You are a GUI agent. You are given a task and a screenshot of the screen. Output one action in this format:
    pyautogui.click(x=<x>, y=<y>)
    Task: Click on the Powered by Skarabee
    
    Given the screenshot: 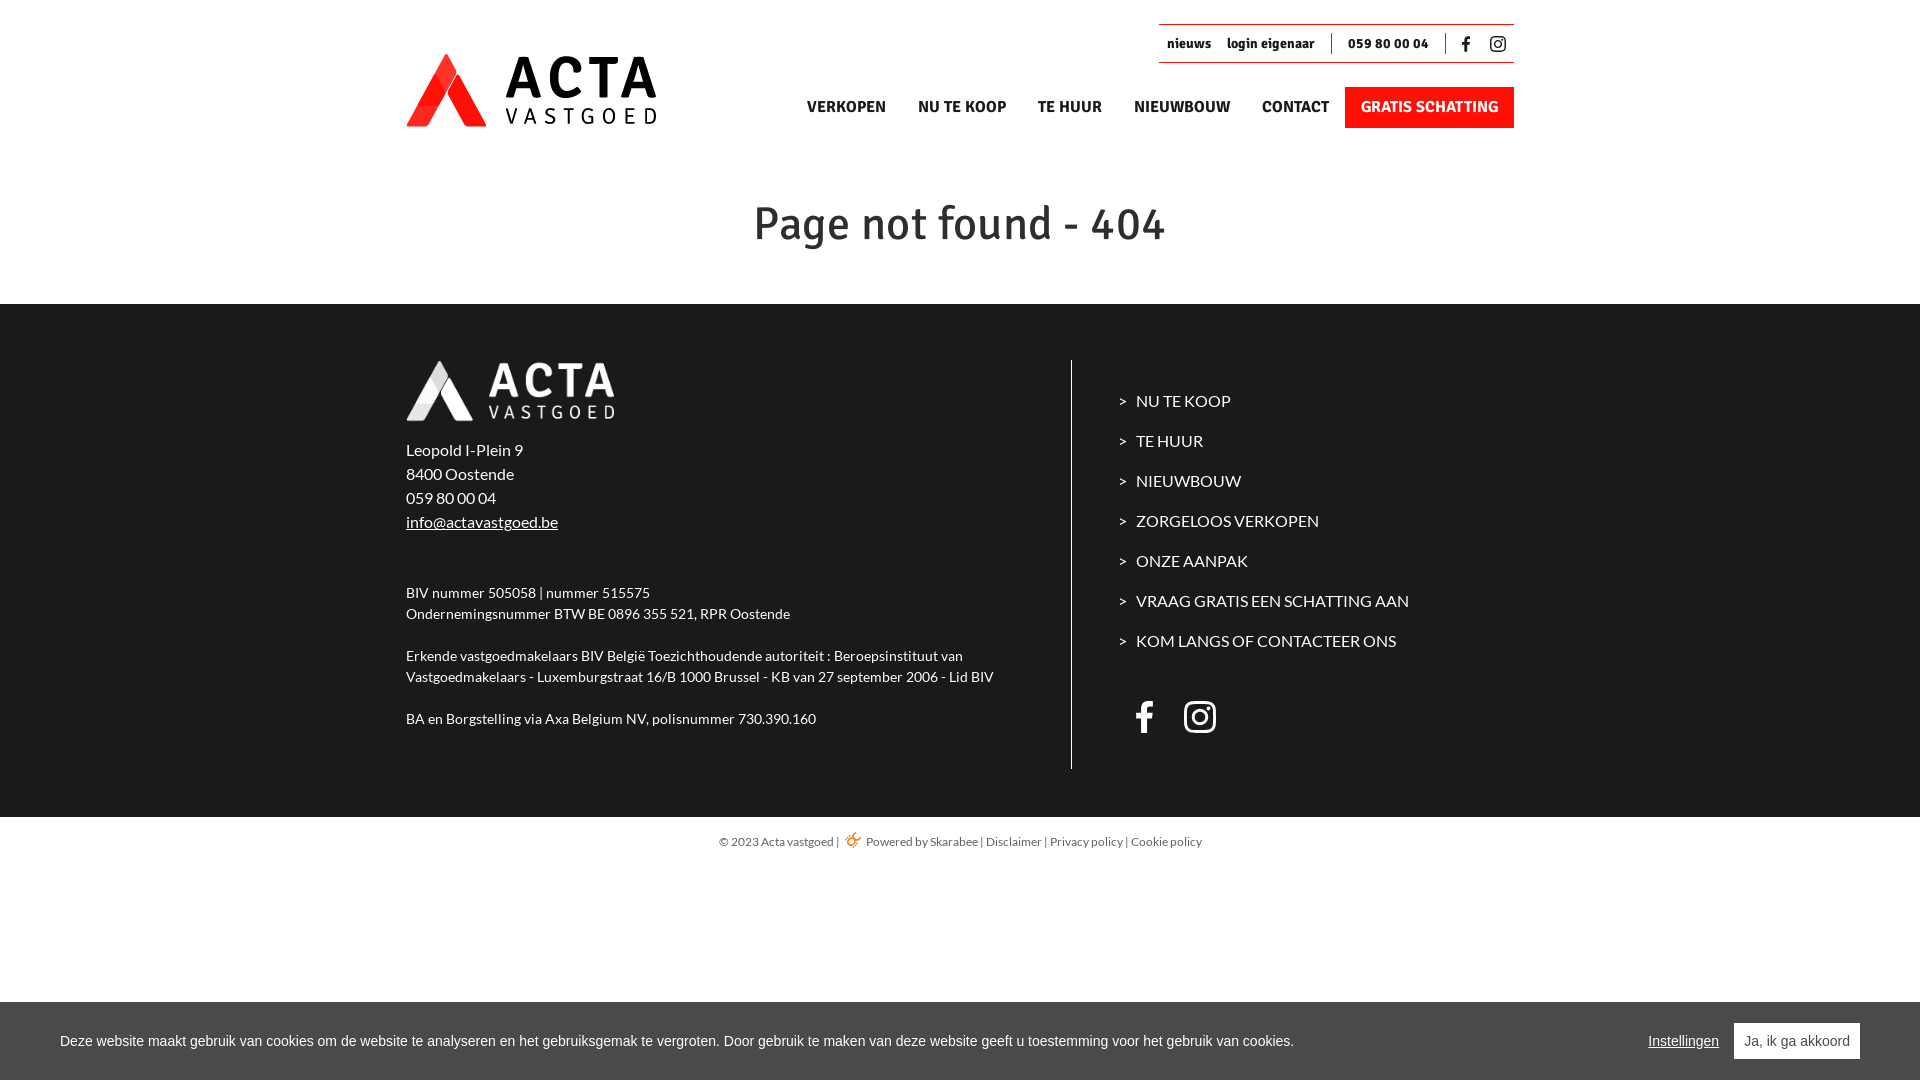 What is the action you would take?
    pyautogui.click(x=910, y=842)
    